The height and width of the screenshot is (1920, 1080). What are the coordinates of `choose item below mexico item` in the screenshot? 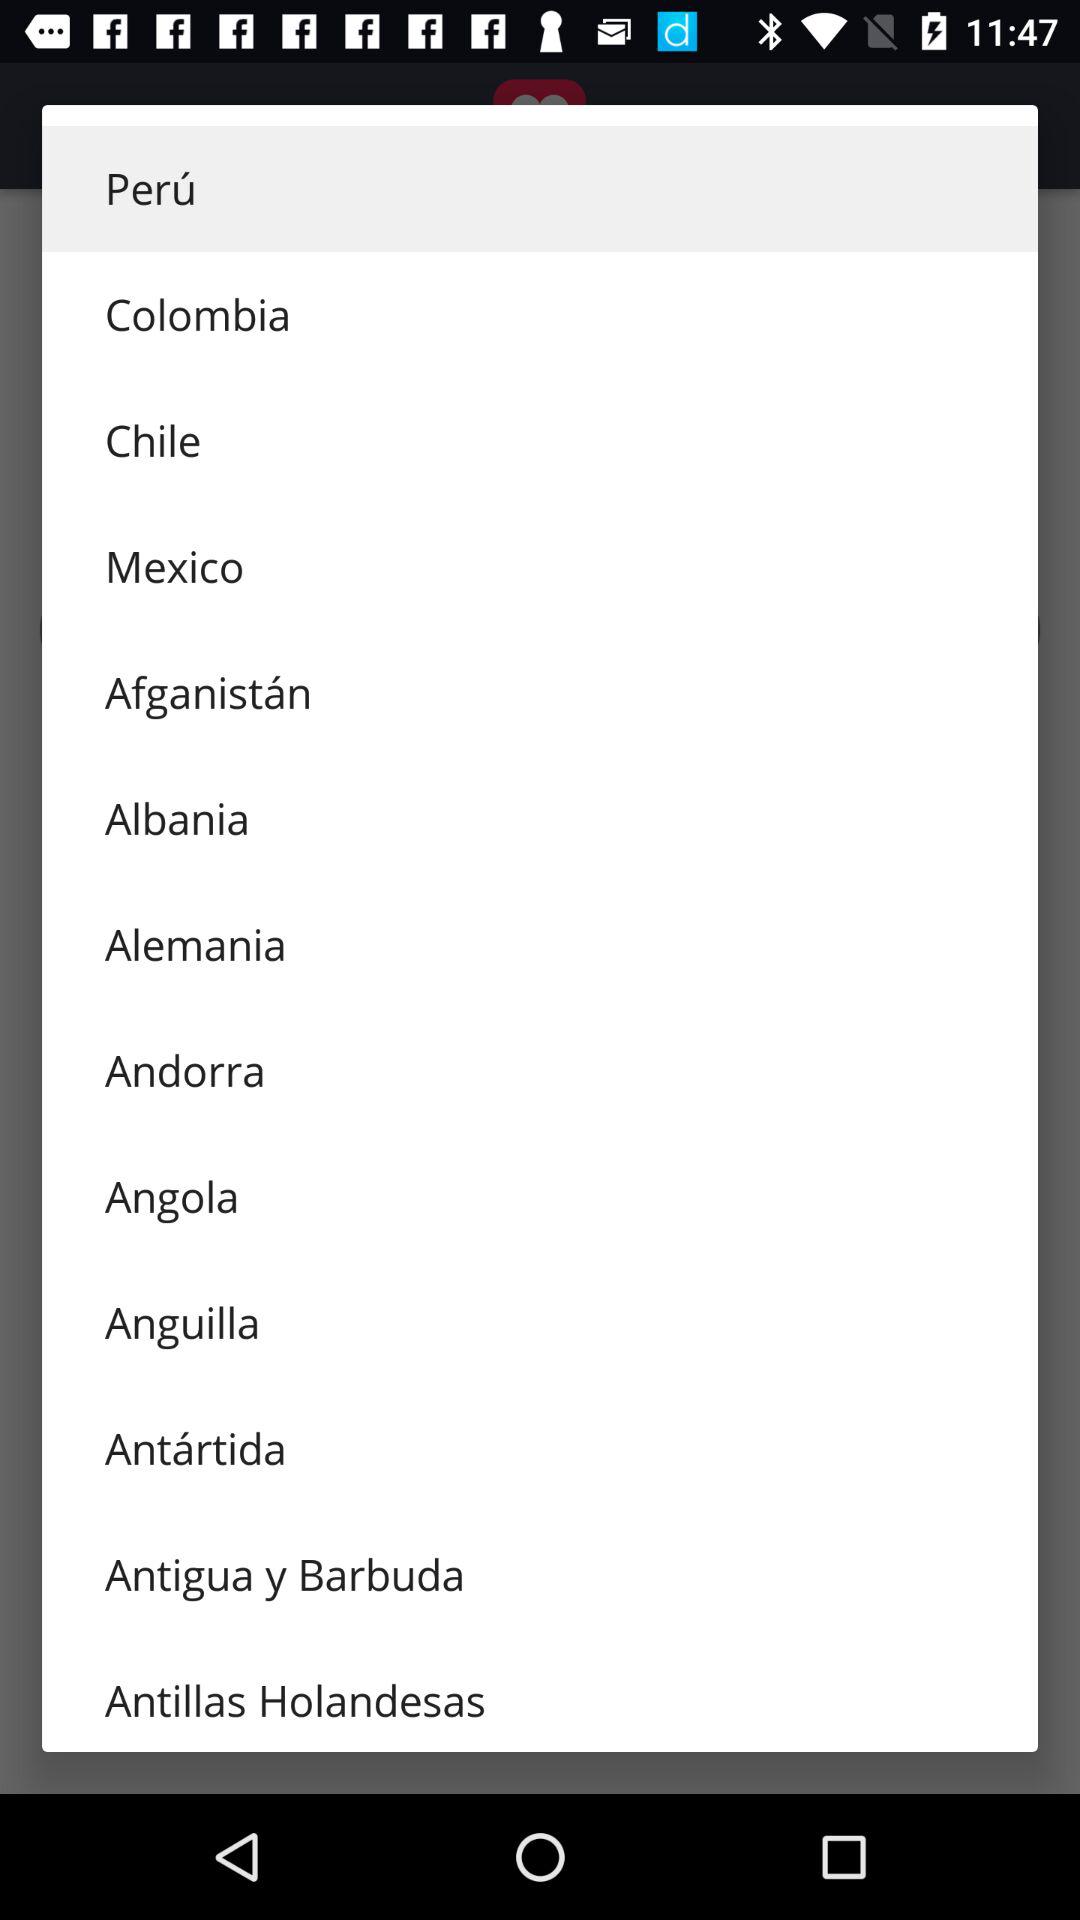 It's located at (540, 693).